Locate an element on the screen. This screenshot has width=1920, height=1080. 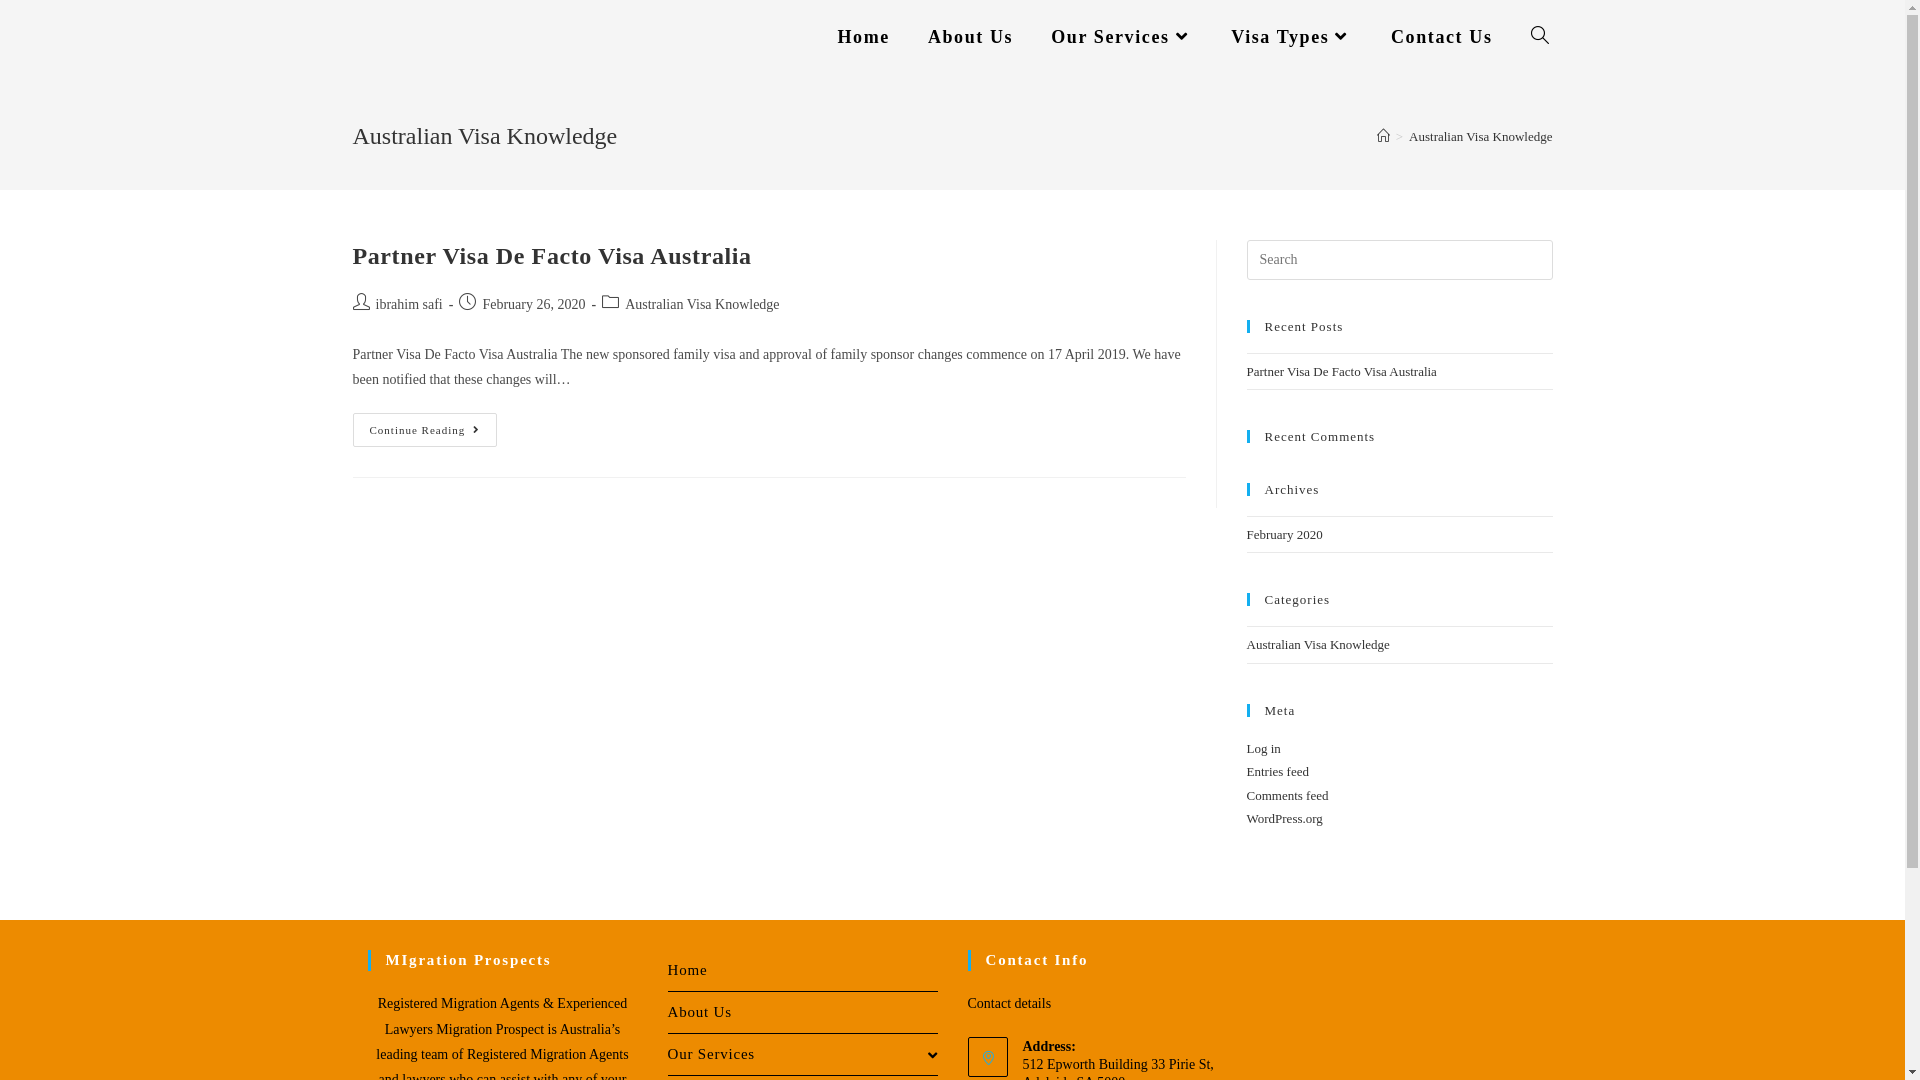
February 2020 is located at coordinates (1284, 534).